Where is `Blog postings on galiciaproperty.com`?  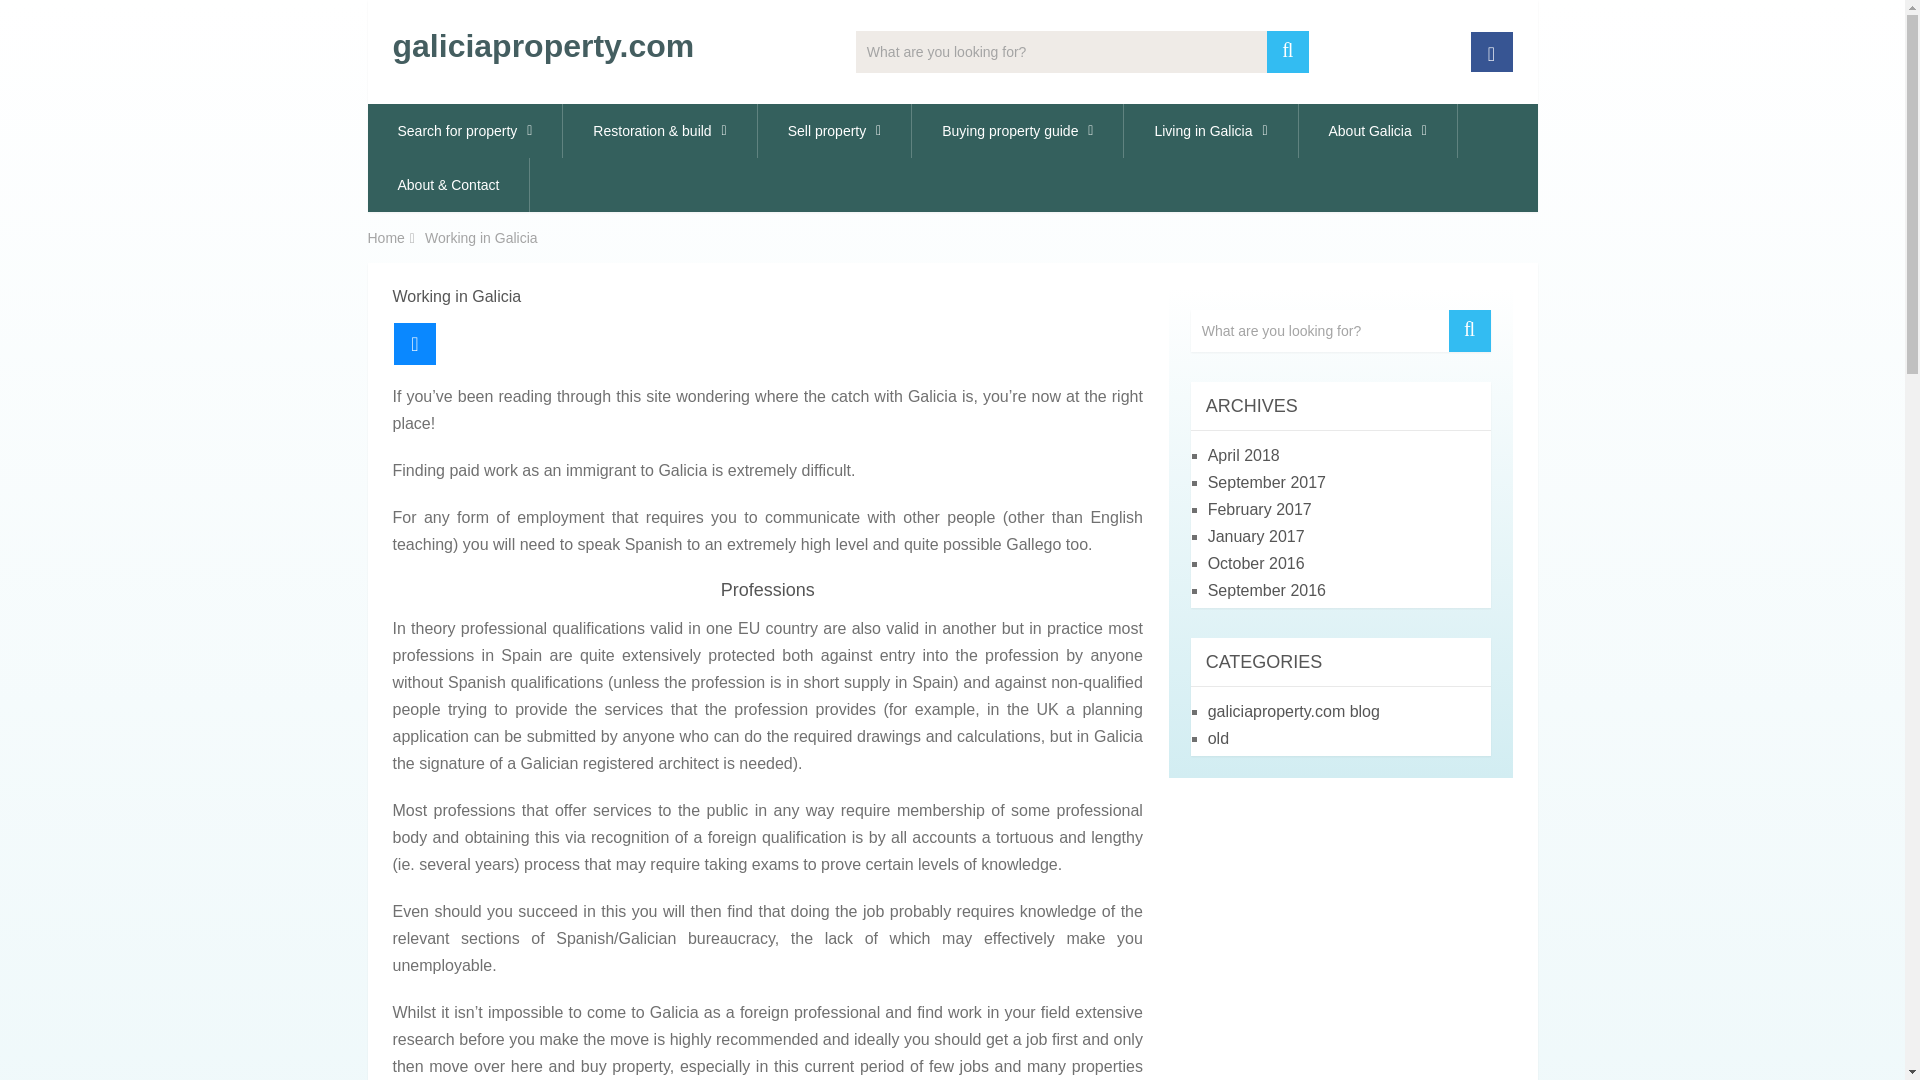
Blog postings on galiciaproperty.com is located at coordinates (1294, 712).